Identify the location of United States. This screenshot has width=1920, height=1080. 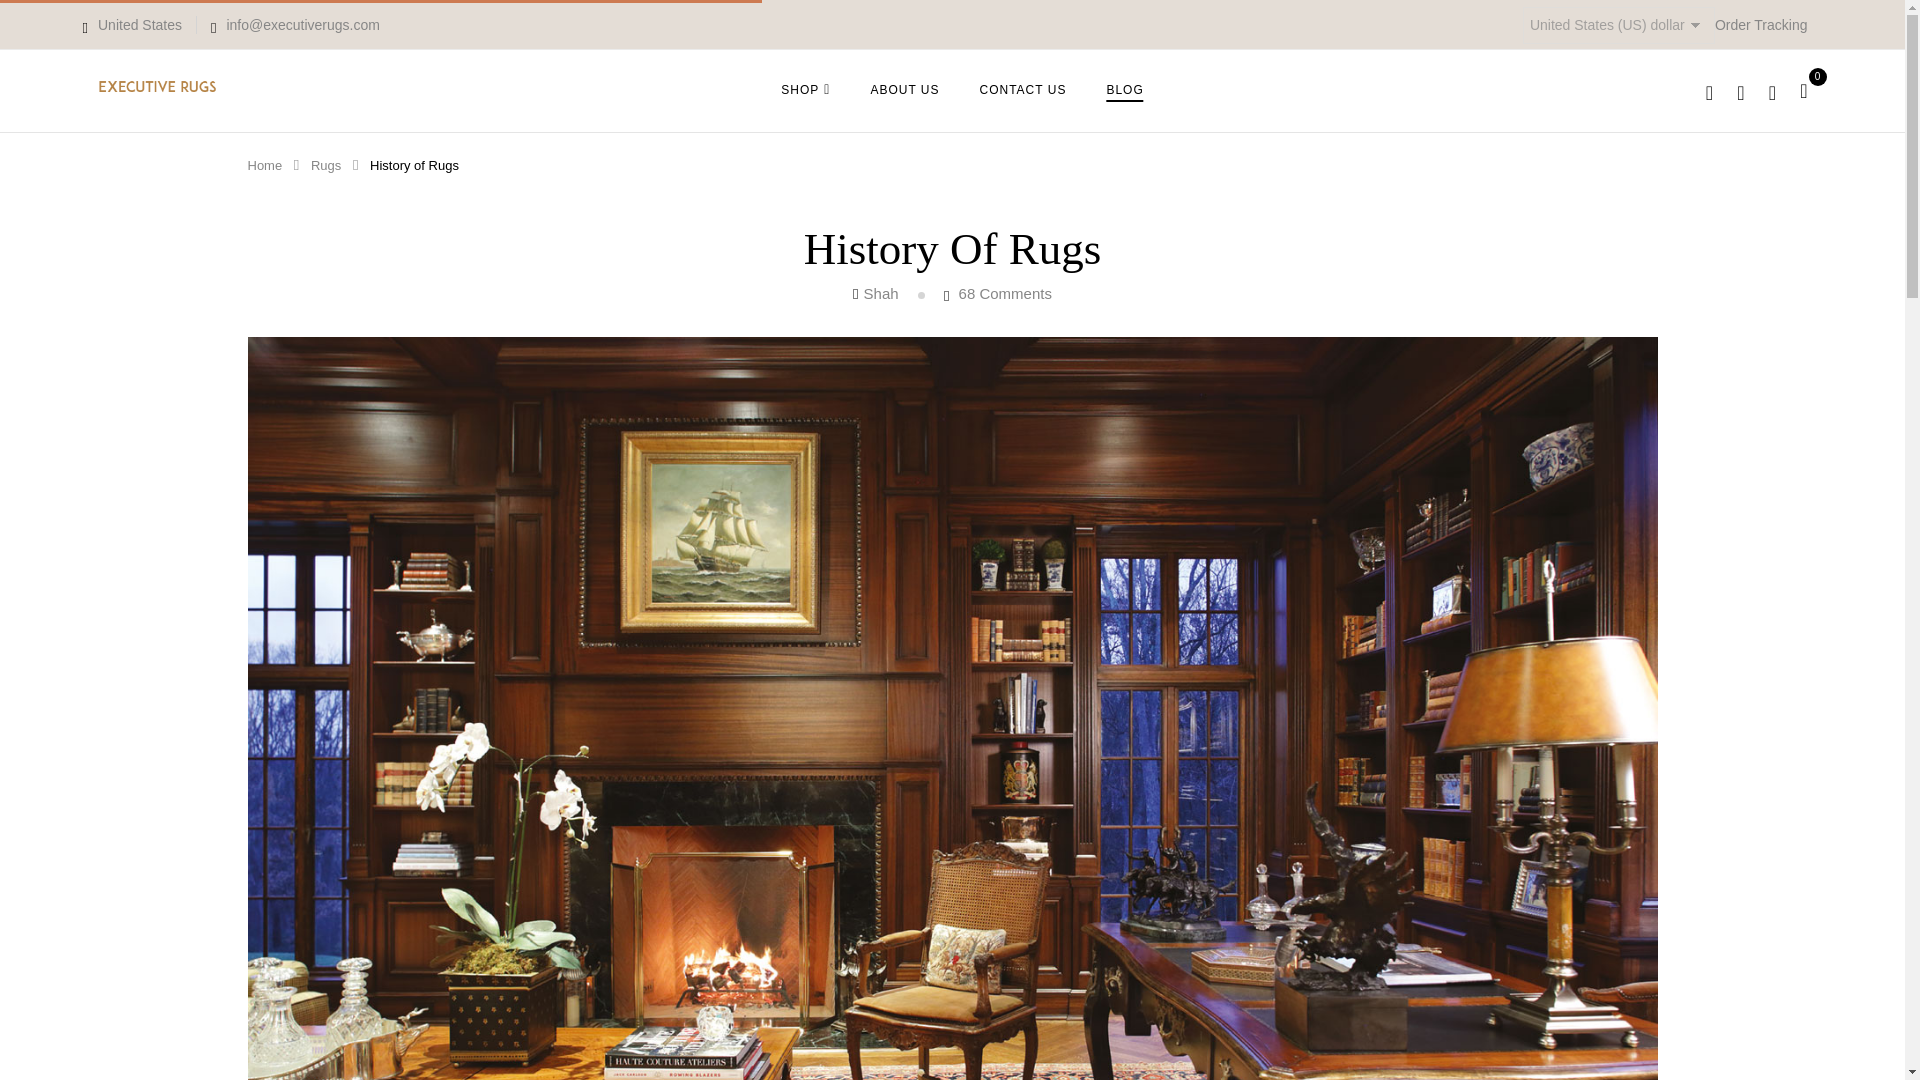
(132, 25).